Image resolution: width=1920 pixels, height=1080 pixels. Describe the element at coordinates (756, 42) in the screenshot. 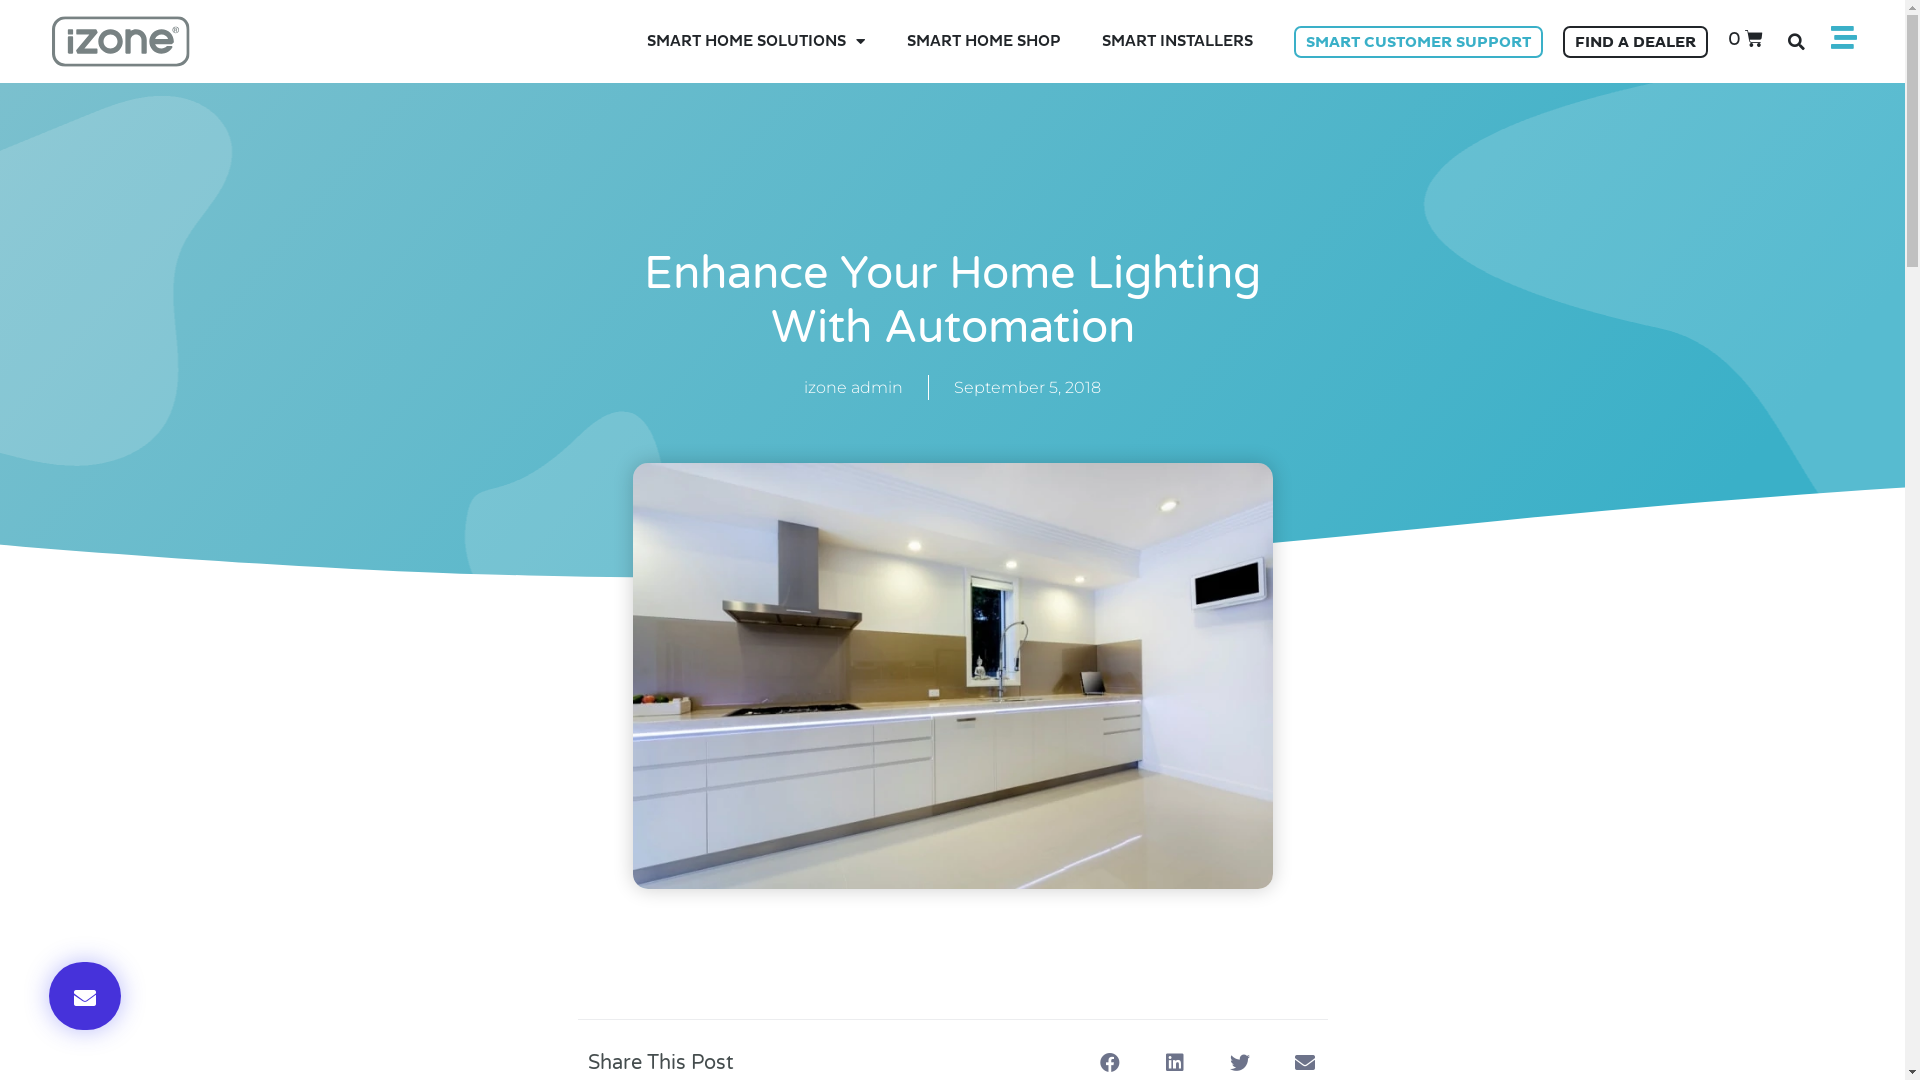

I see `SMART HOME SOLUTIONS` at that location.